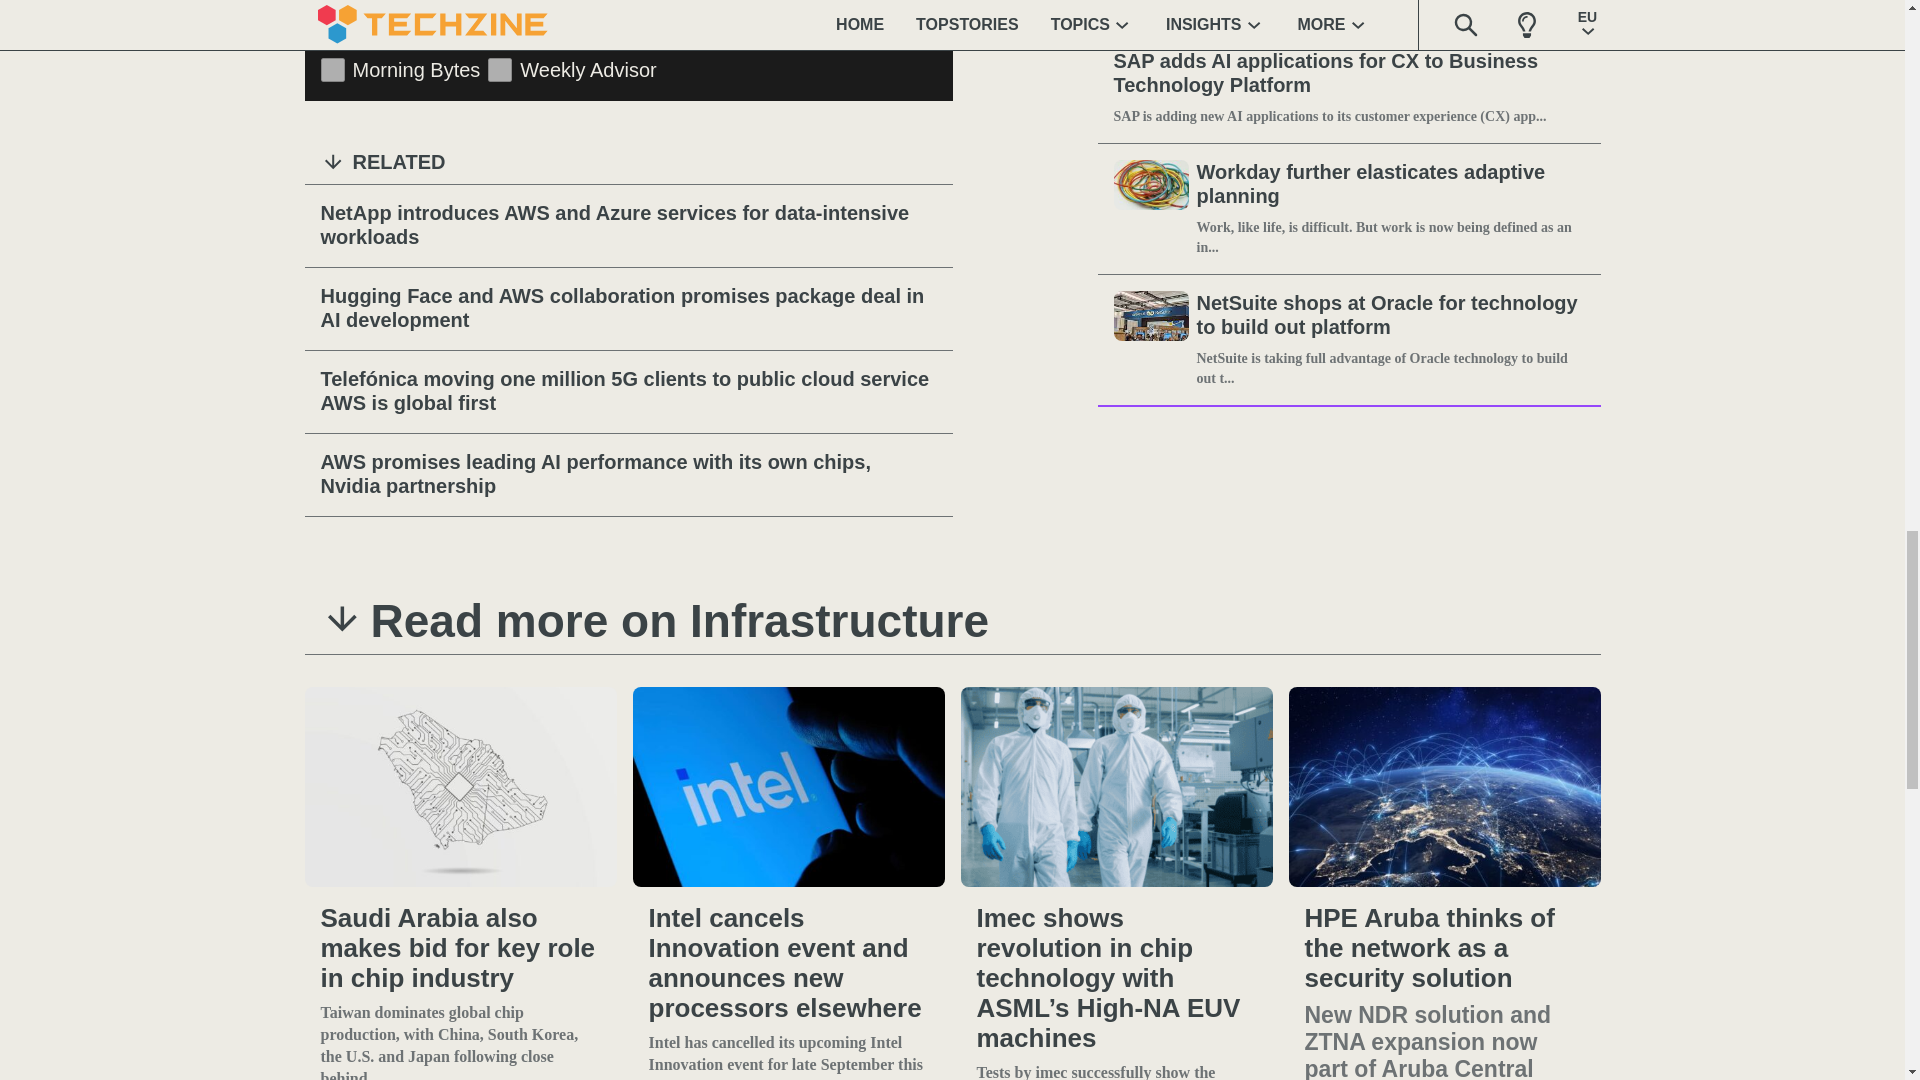  Describe the element at coordinates (460, 786) in the screenshot. I see `Saudi Arabia also makes bid for key role in chip industry` at that location.